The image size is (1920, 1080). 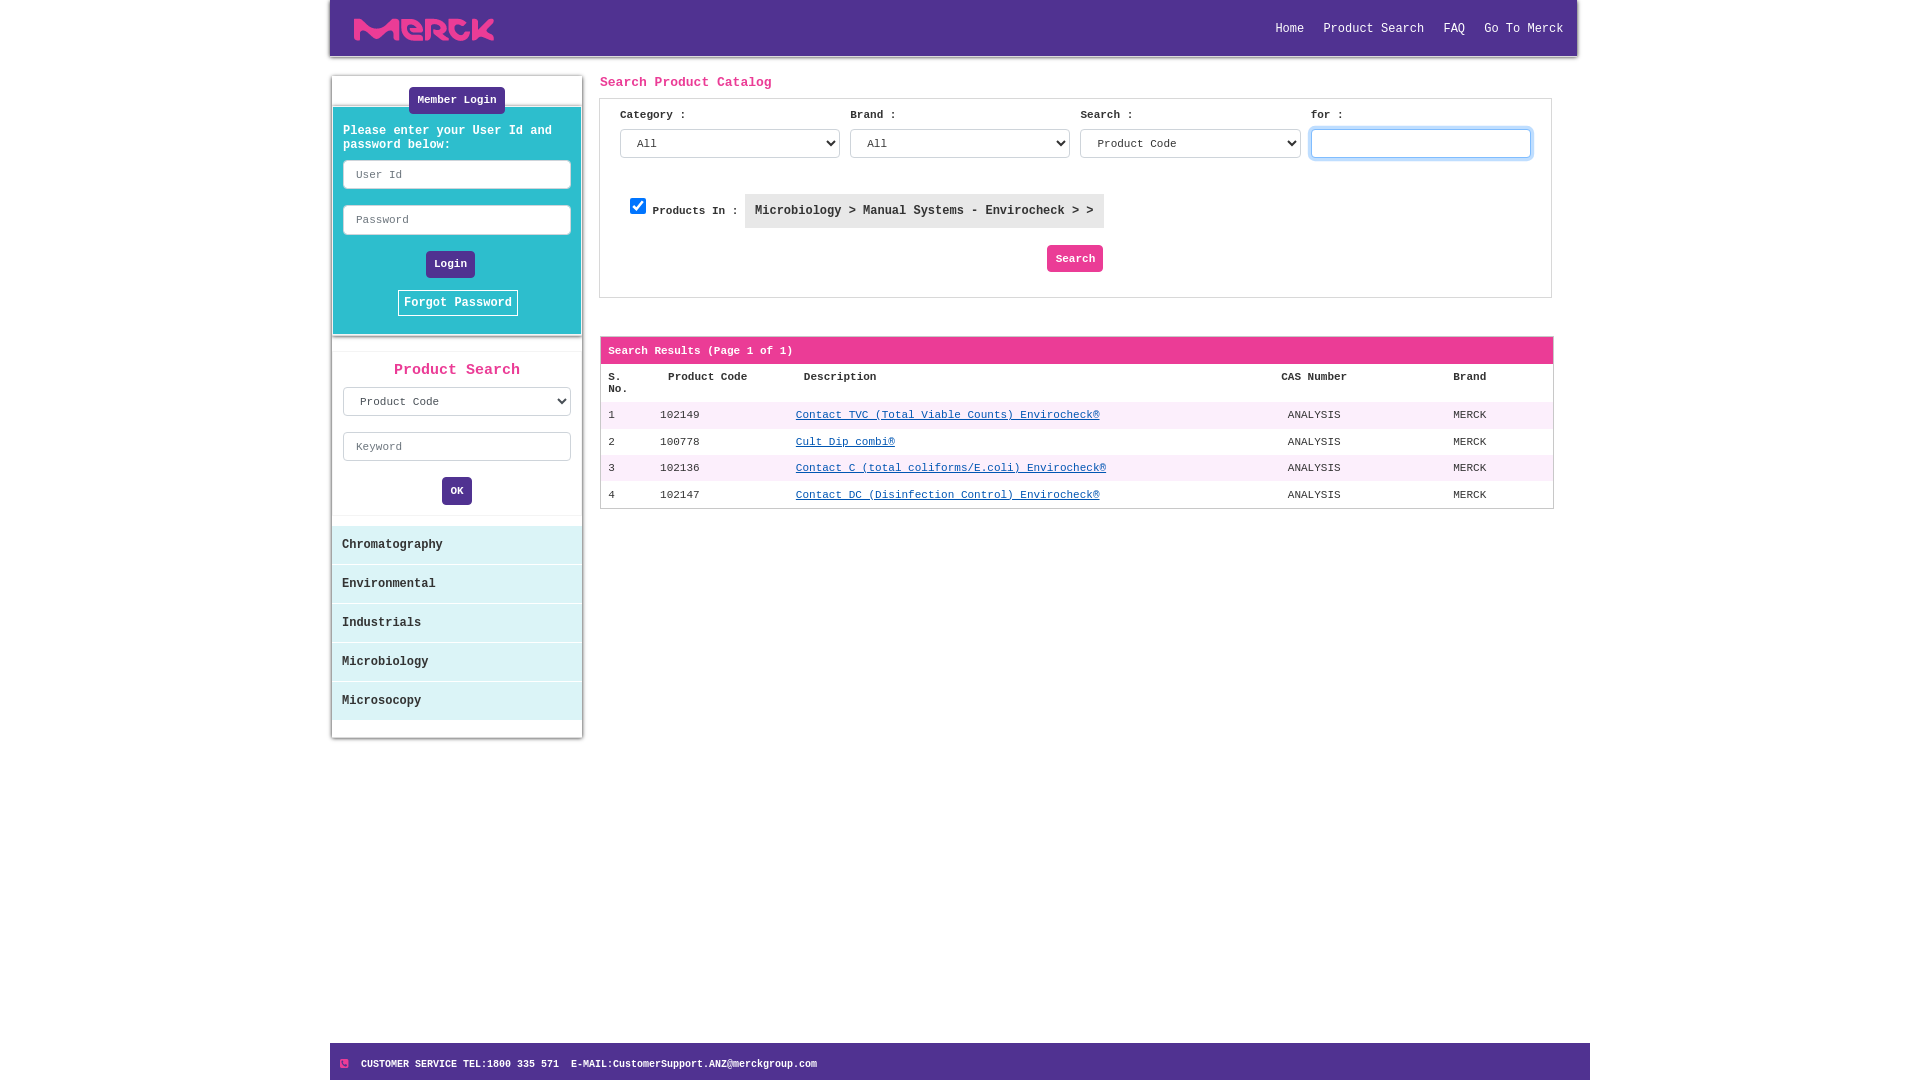 I want to click on Forgot Password, so click(x=457, y=297).